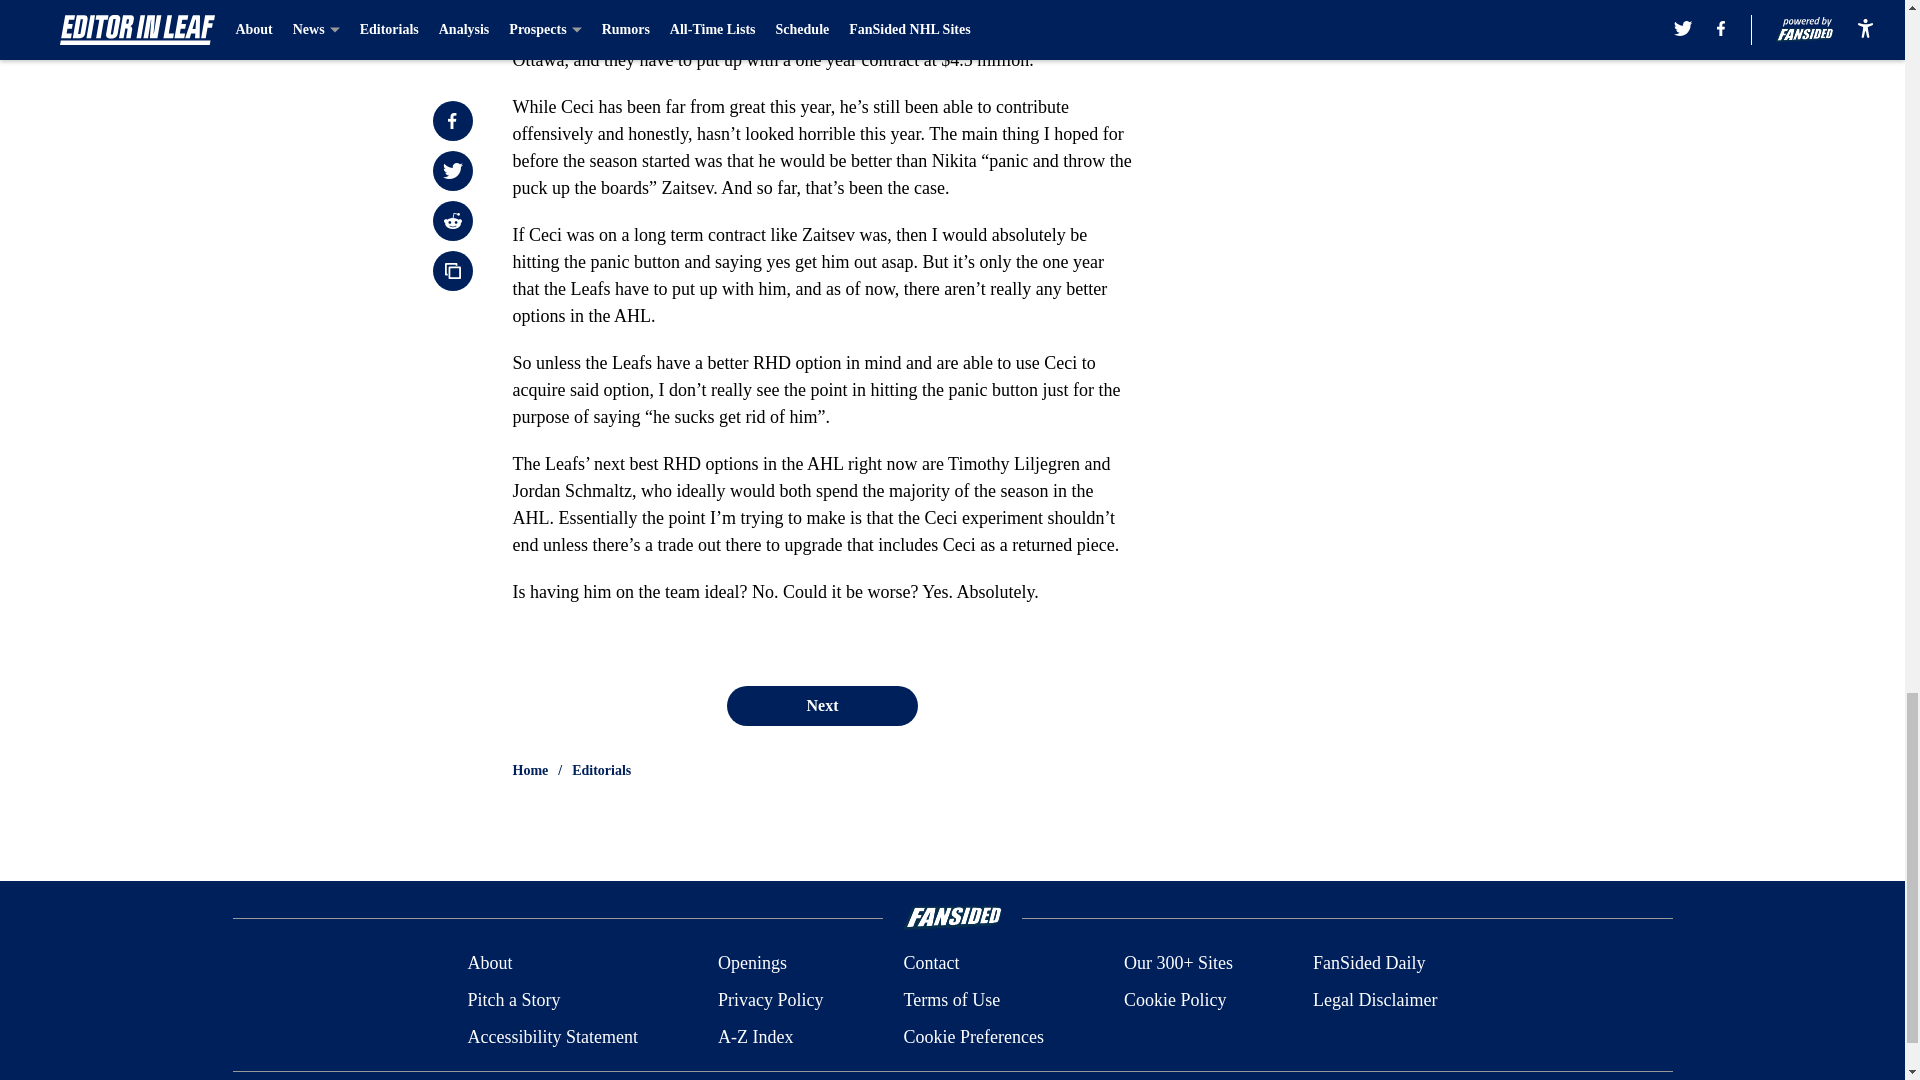 This screenshot has height=1080, width=1920. What do you see at coordinates (821, 705) in the screenshot?
I see `Next` at bounding box center [821, 705].